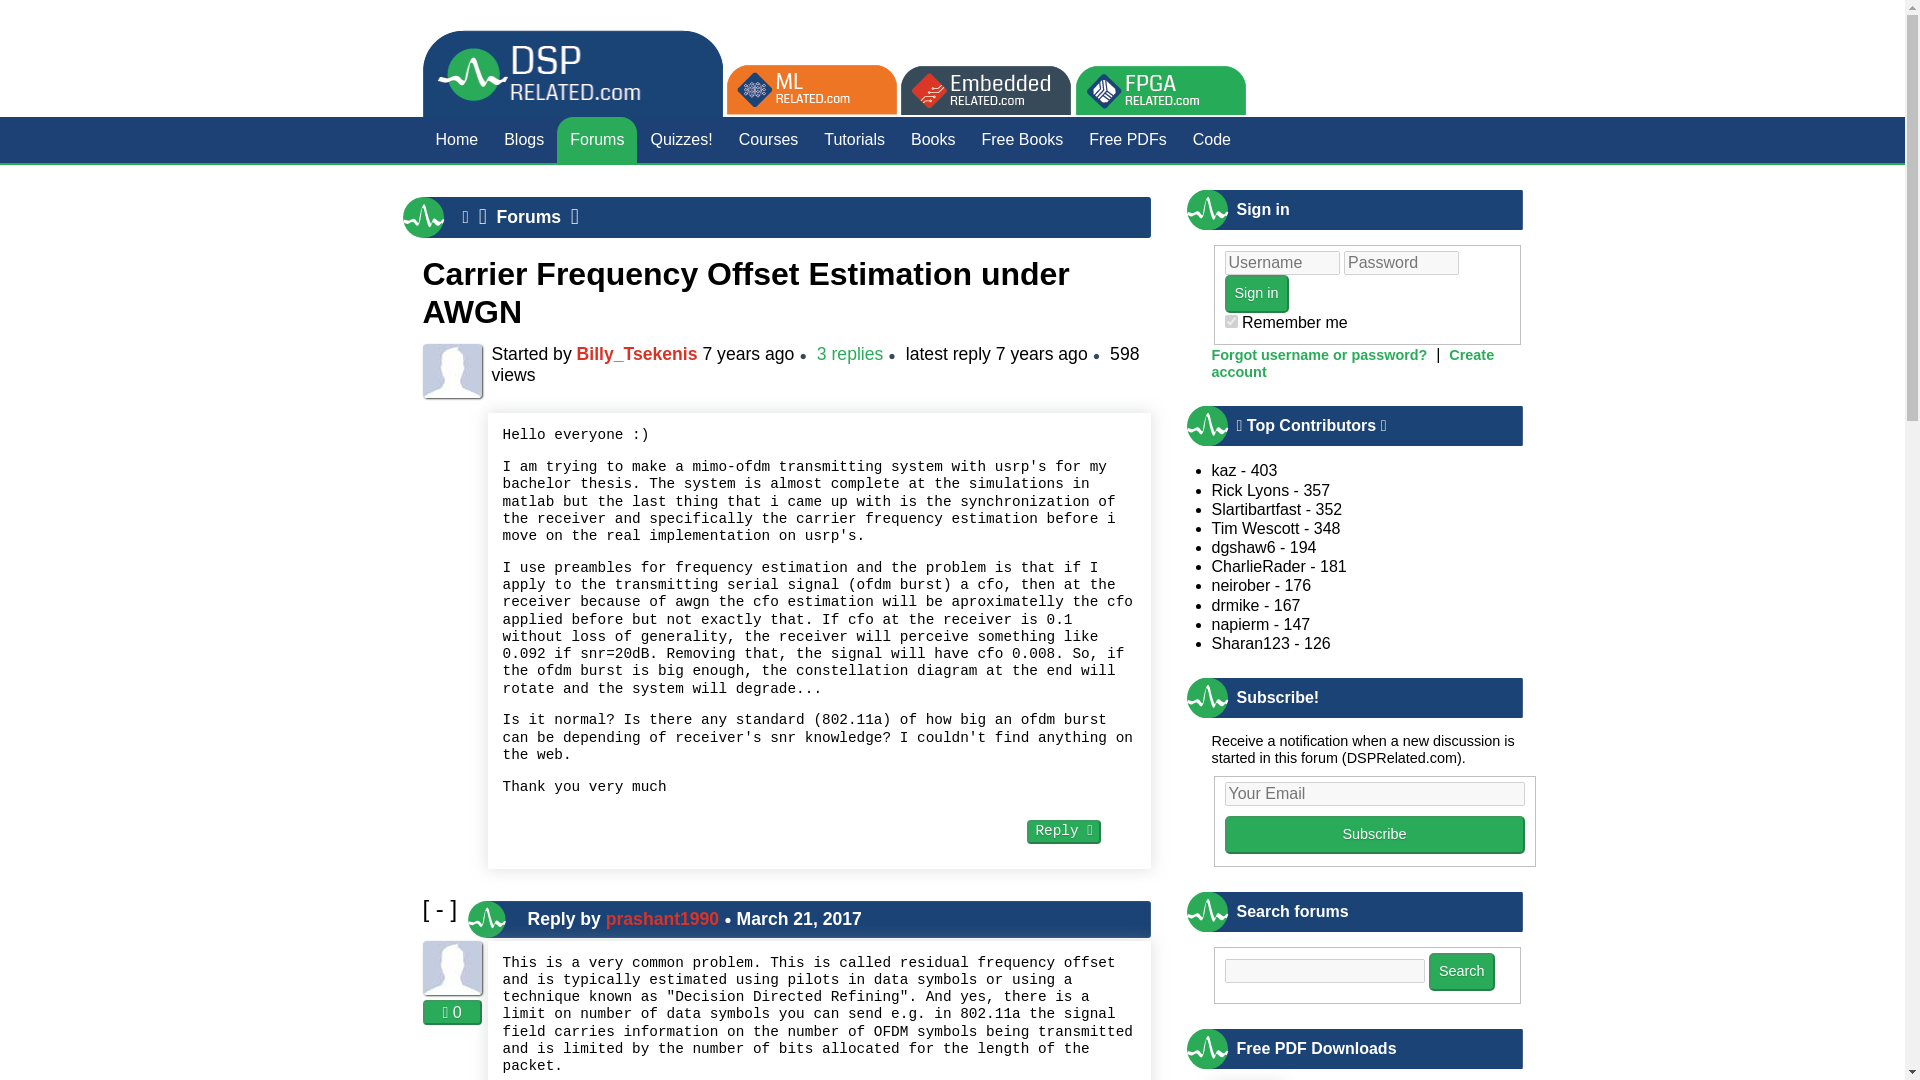 The height and width of the screenshot is (1080, 1920). What do you see at coordinates (681, 140) in the screenshot?
I see `DSP Quizzes!` at bounding box center [681, 140].